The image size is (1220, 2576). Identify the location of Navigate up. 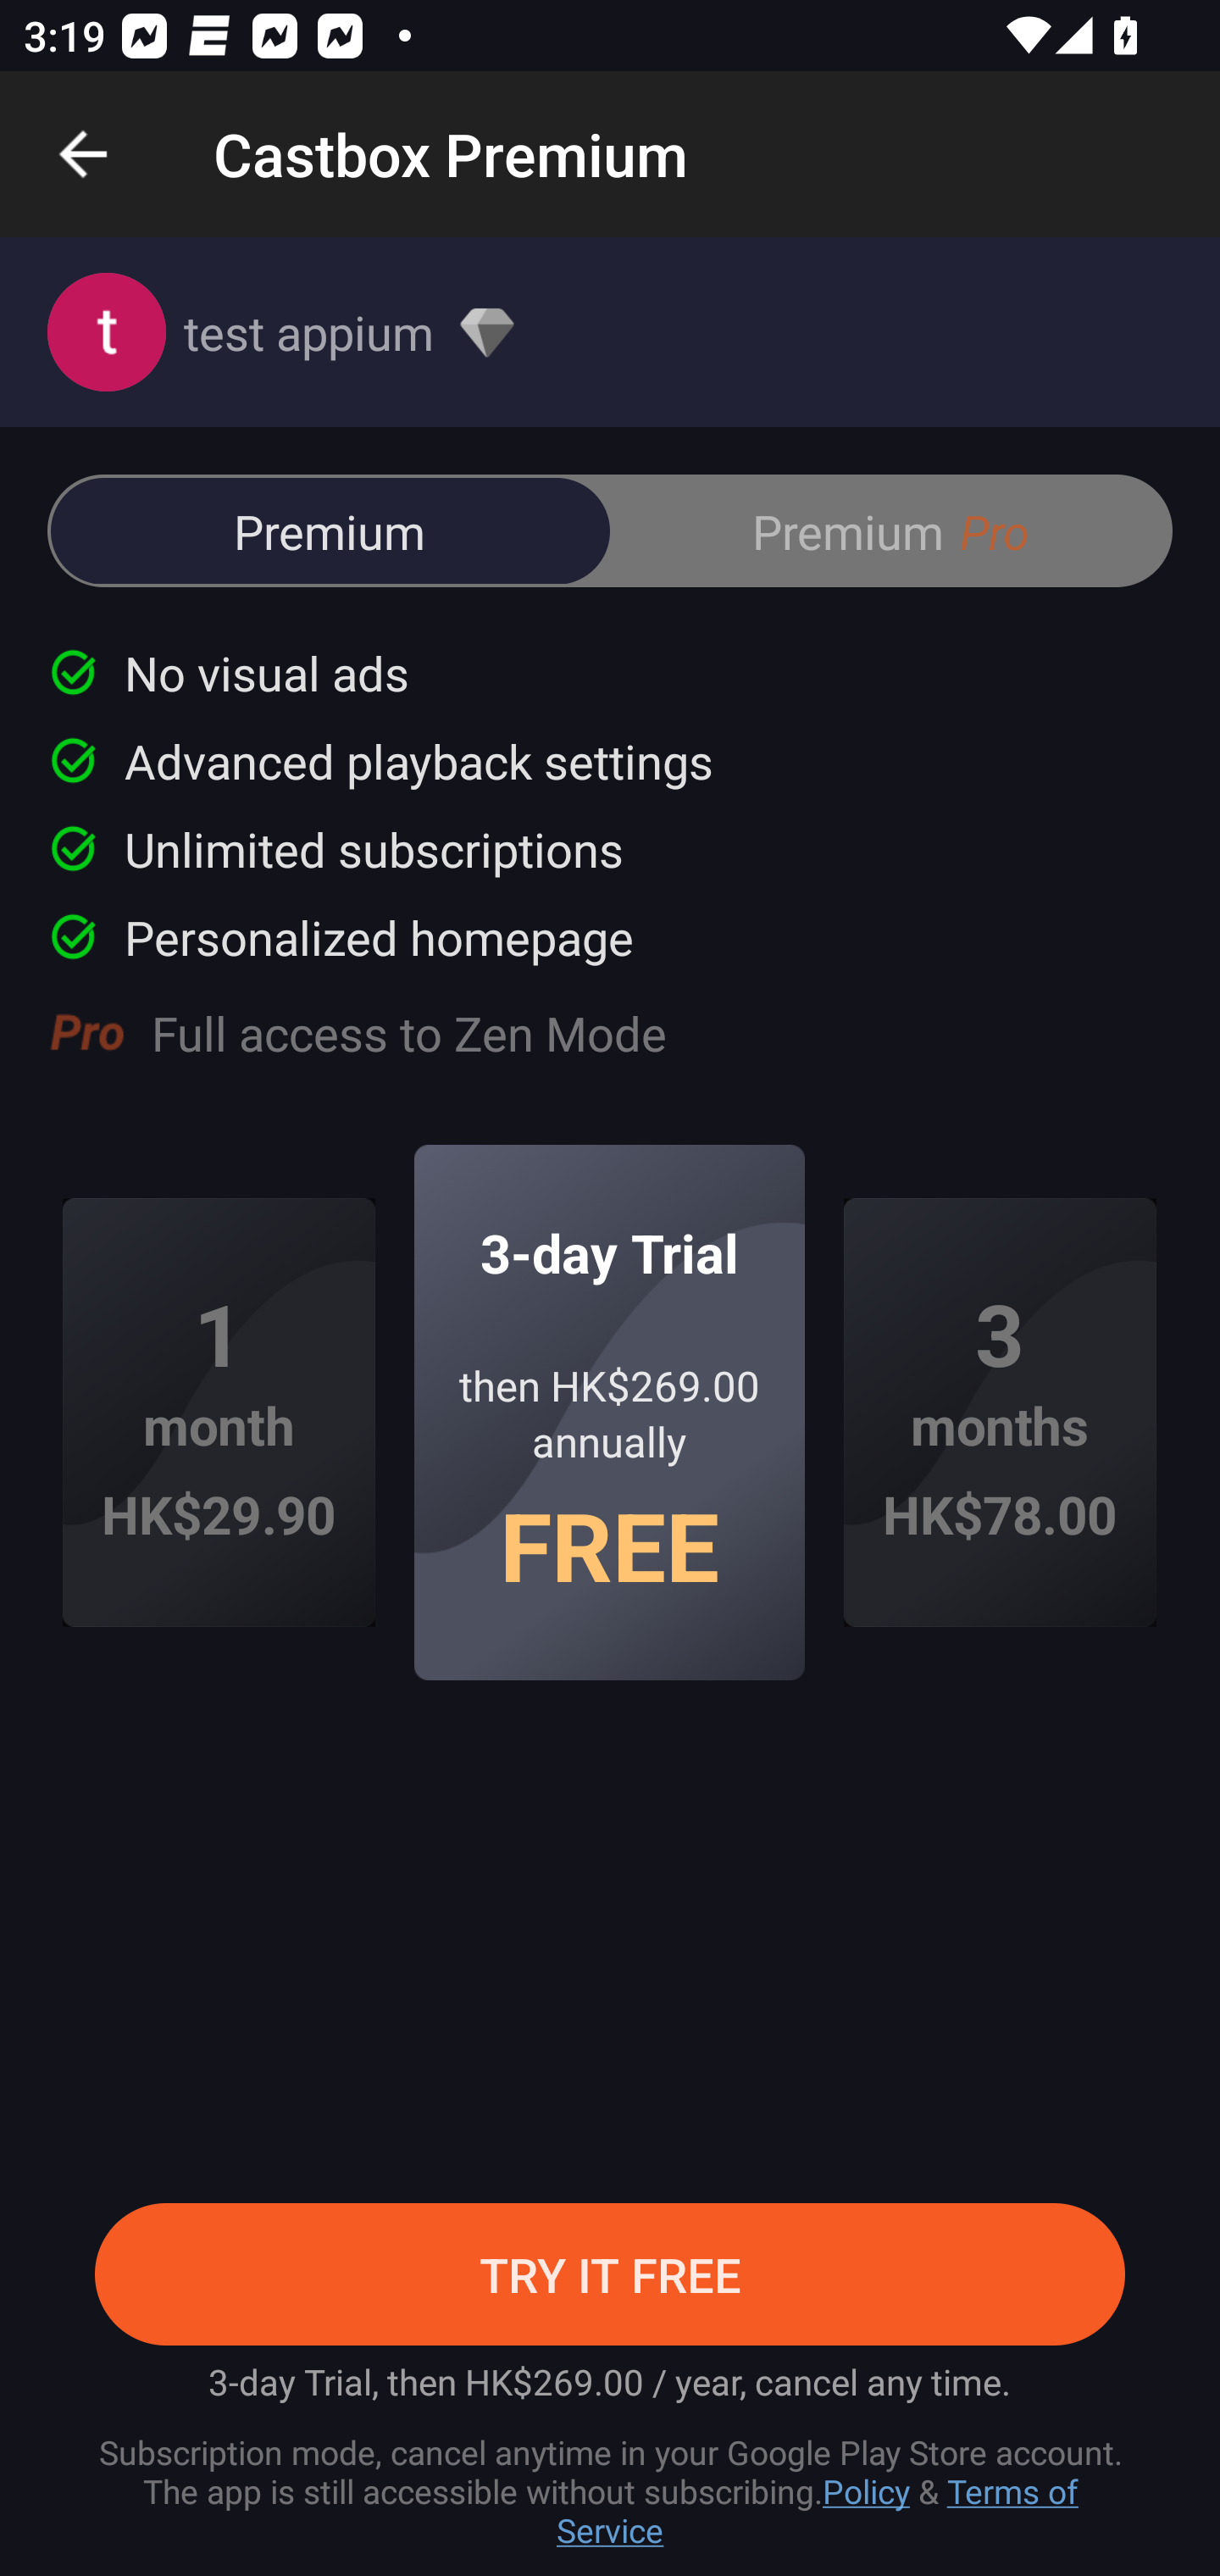
(83, 154).